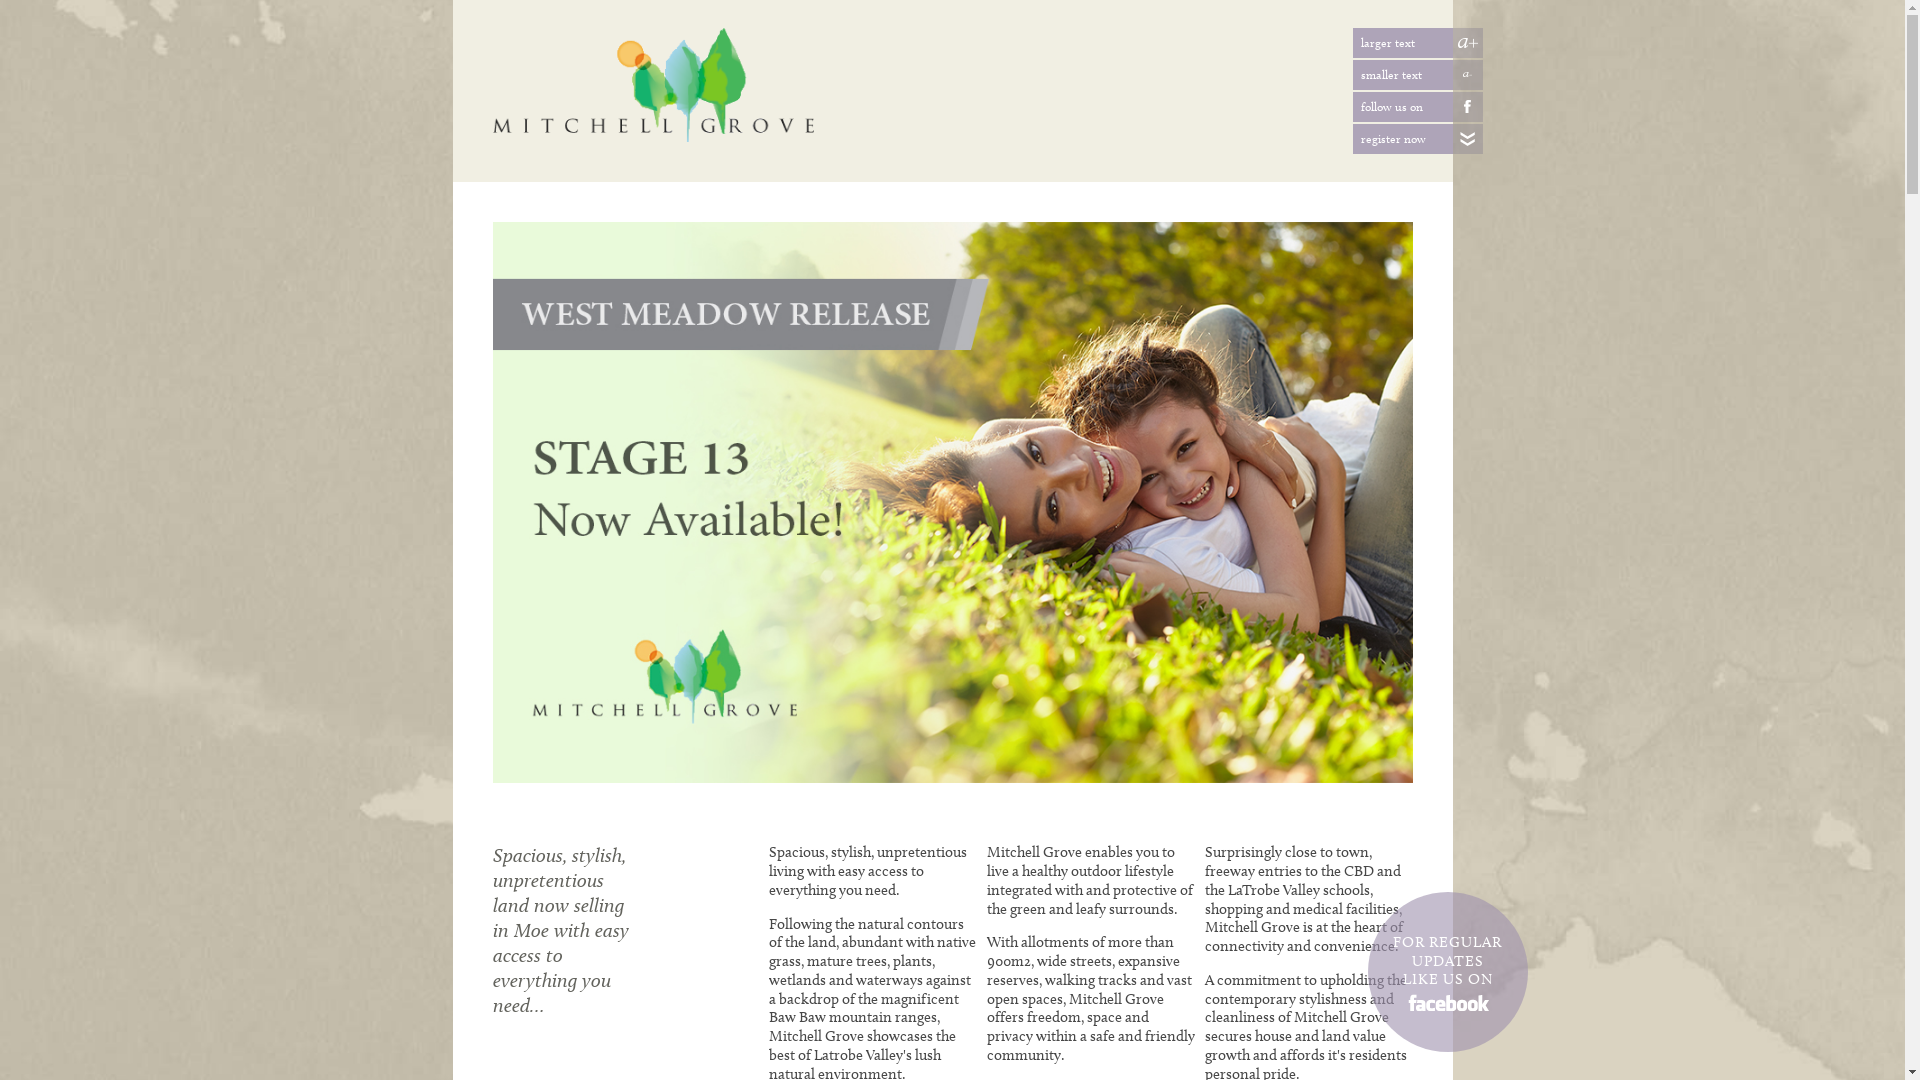 The image size is (1920, 1080). Describe the element at coordinates (1467, 107) in the screenshot. I see `follow us on` at that location.